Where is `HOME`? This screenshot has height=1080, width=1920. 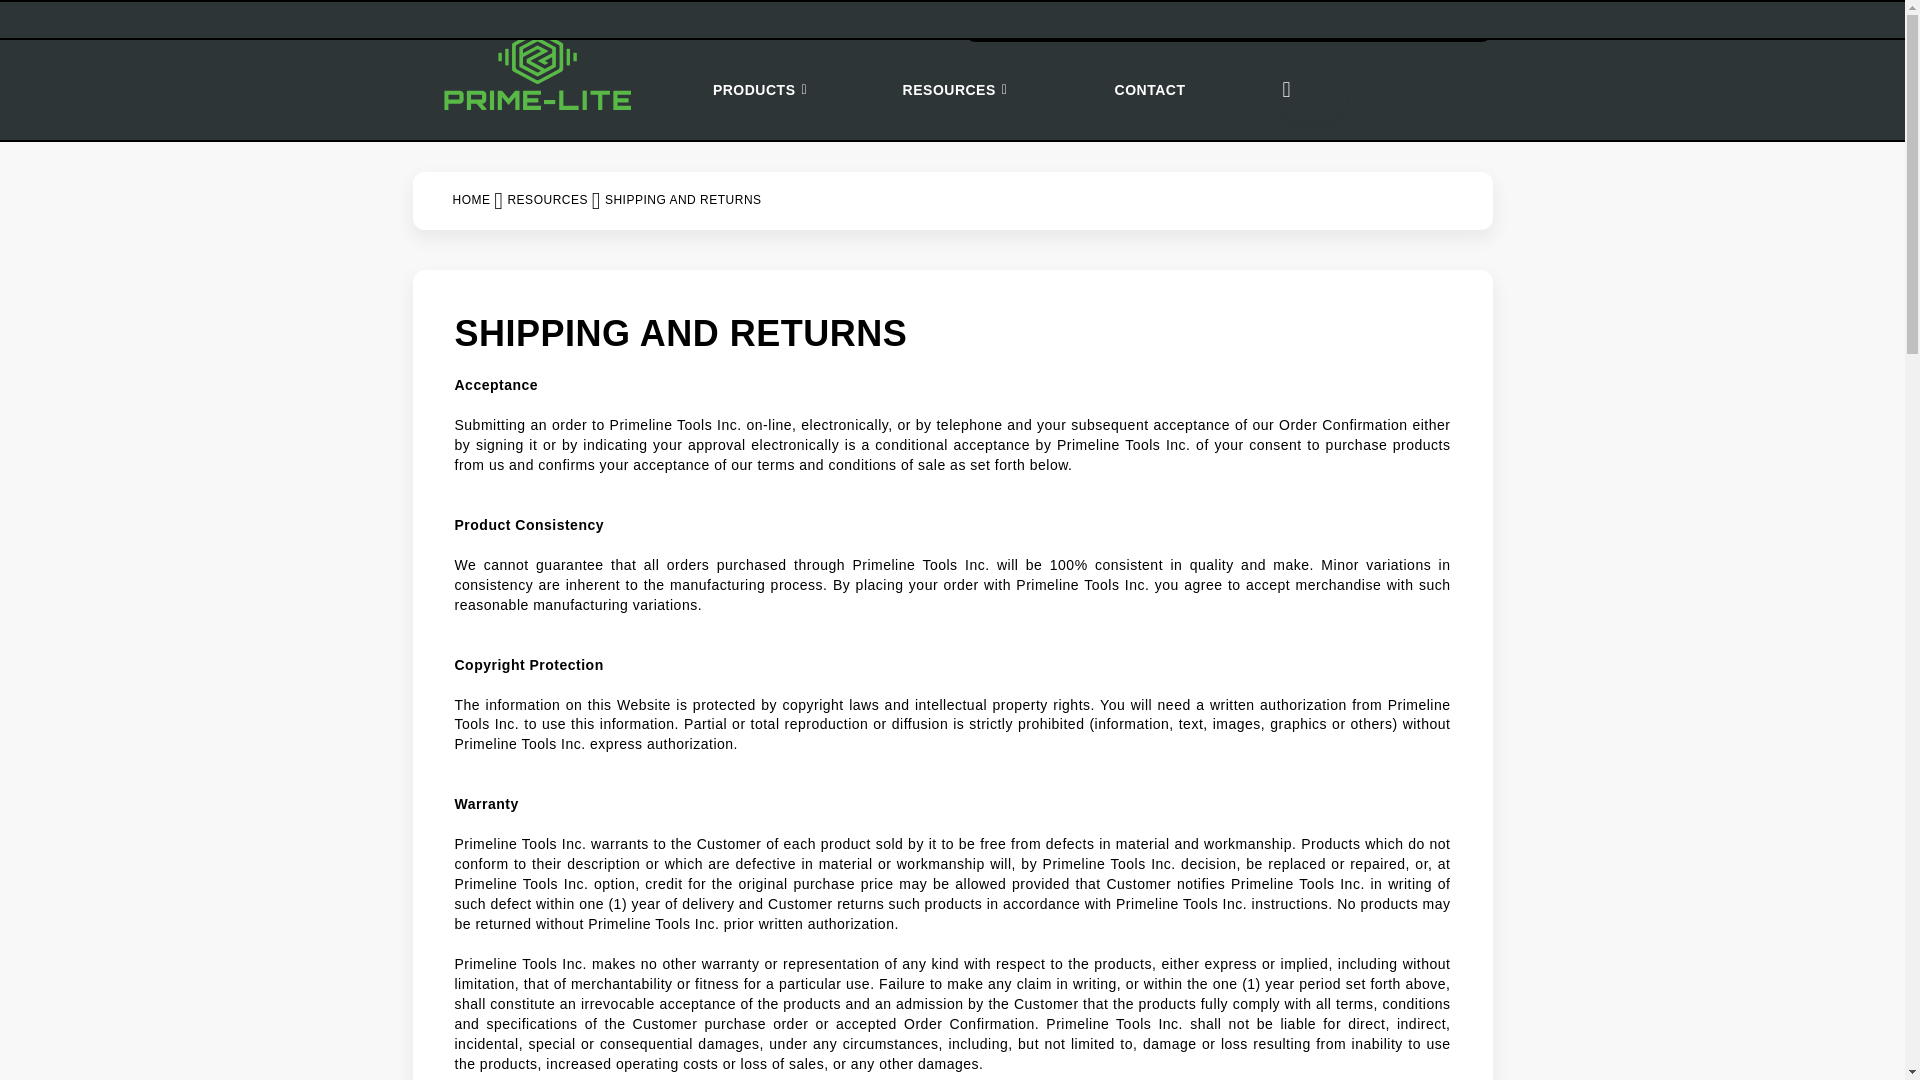
HOME is located at coordinates (470, 200).